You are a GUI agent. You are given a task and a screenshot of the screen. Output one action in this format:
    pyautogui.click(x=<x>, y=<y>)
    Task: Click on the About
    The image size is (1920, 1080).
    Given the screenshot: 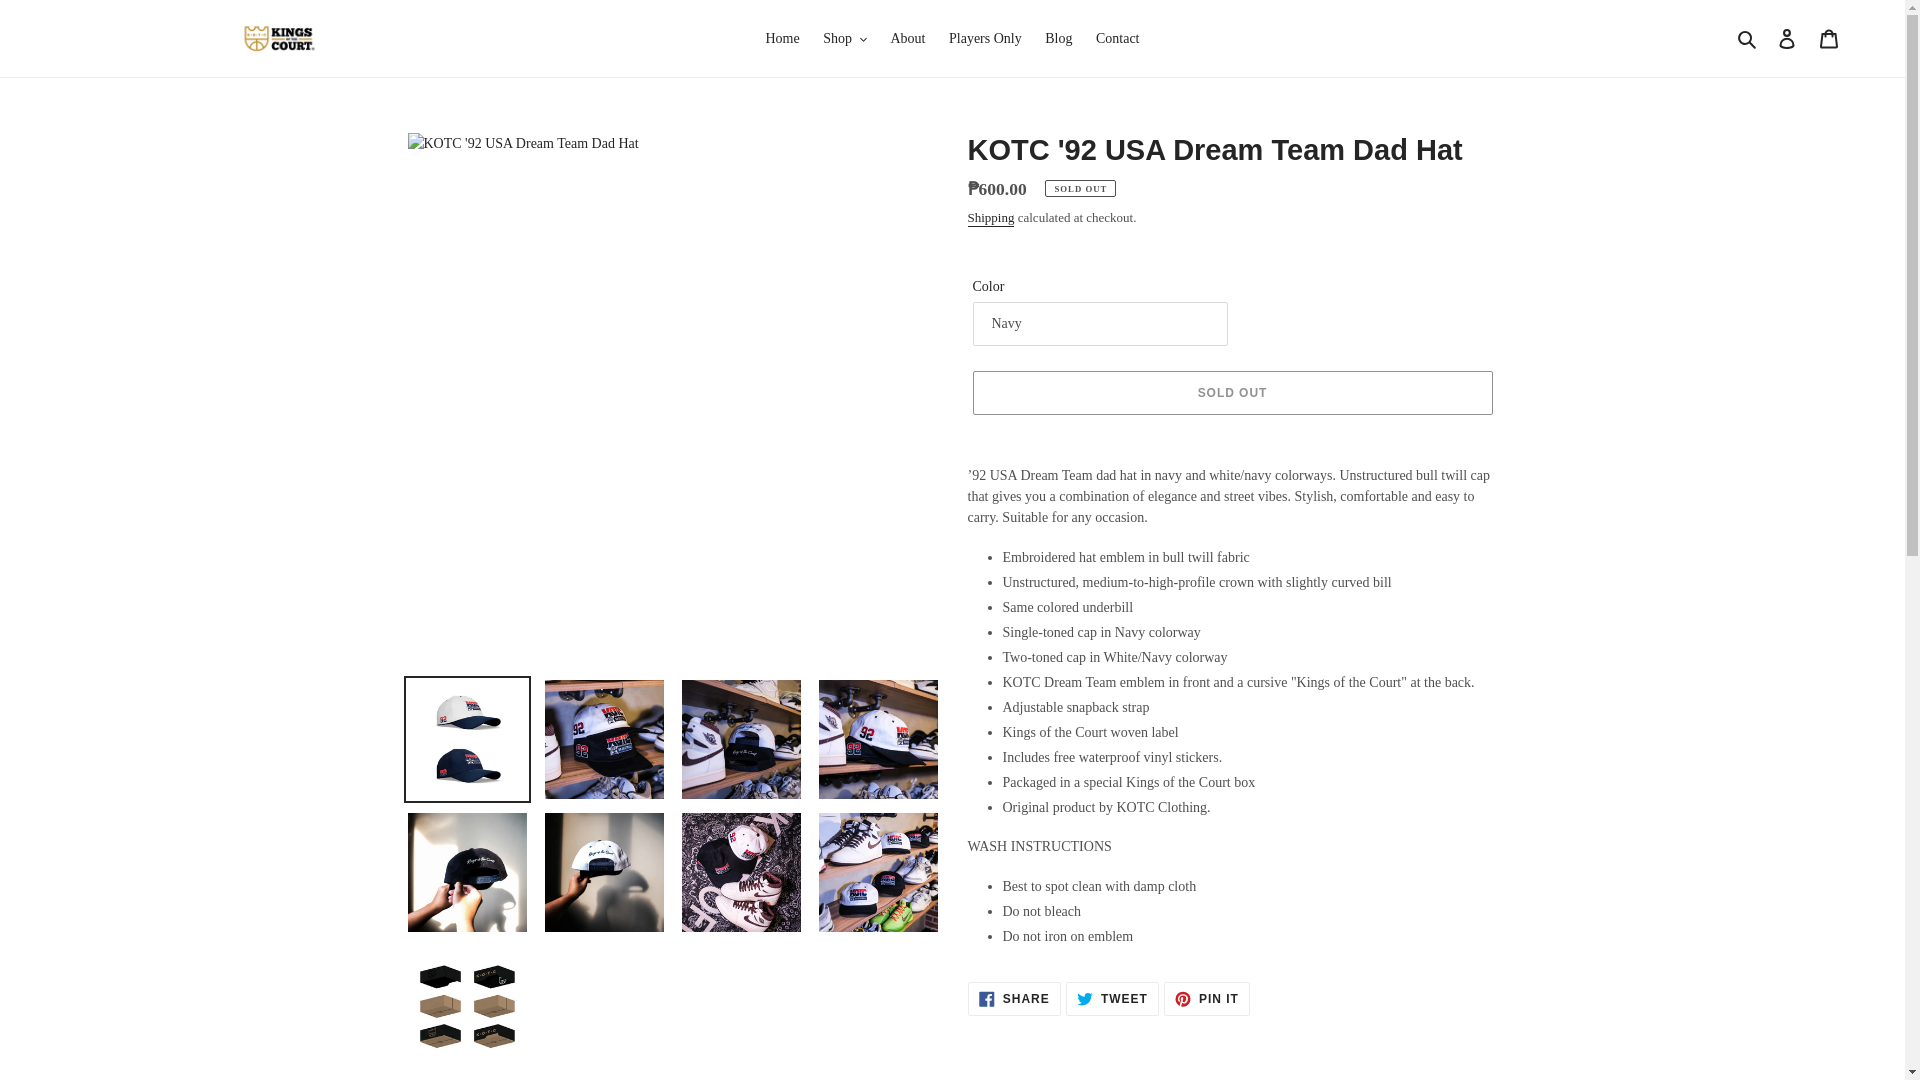 What is the action you would take?
    pyautogui.click(x=907, y=38)
    